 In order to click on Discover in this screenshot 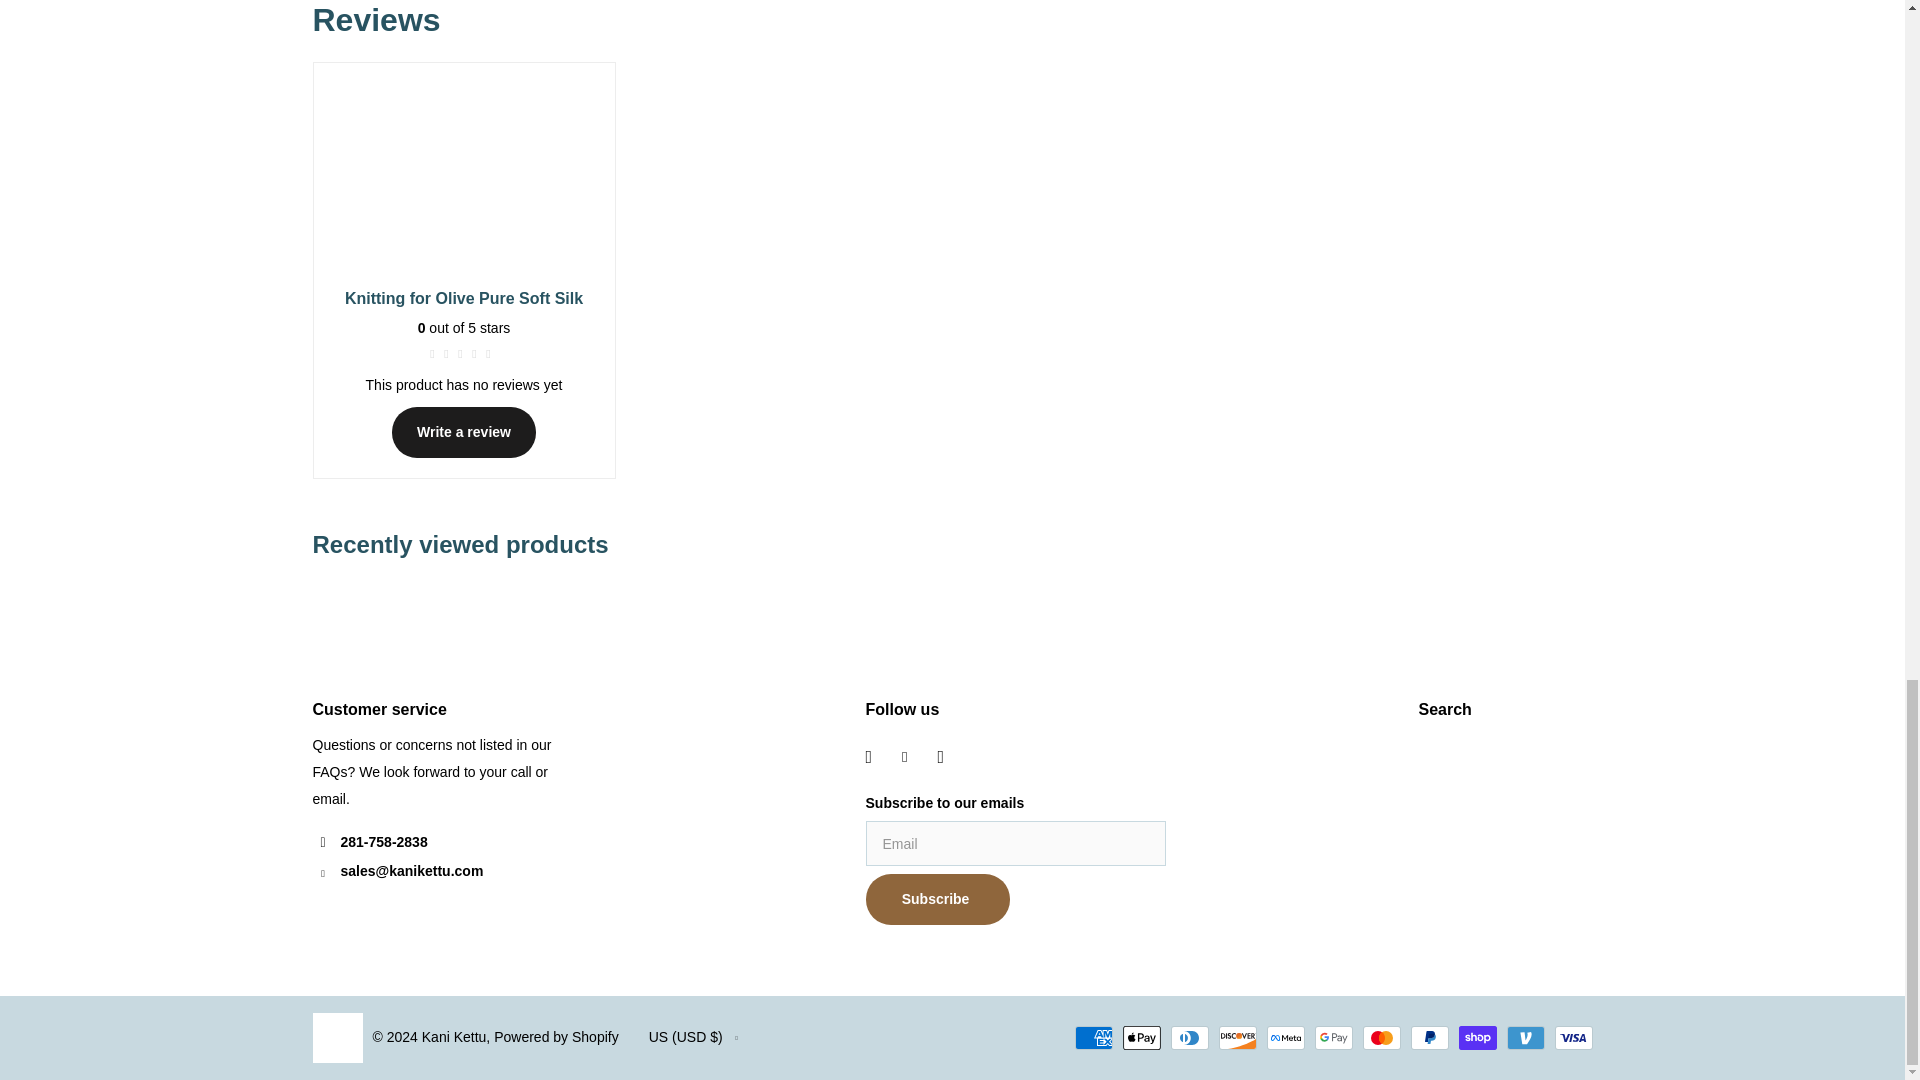, I will do `click(1236, 1038)`.